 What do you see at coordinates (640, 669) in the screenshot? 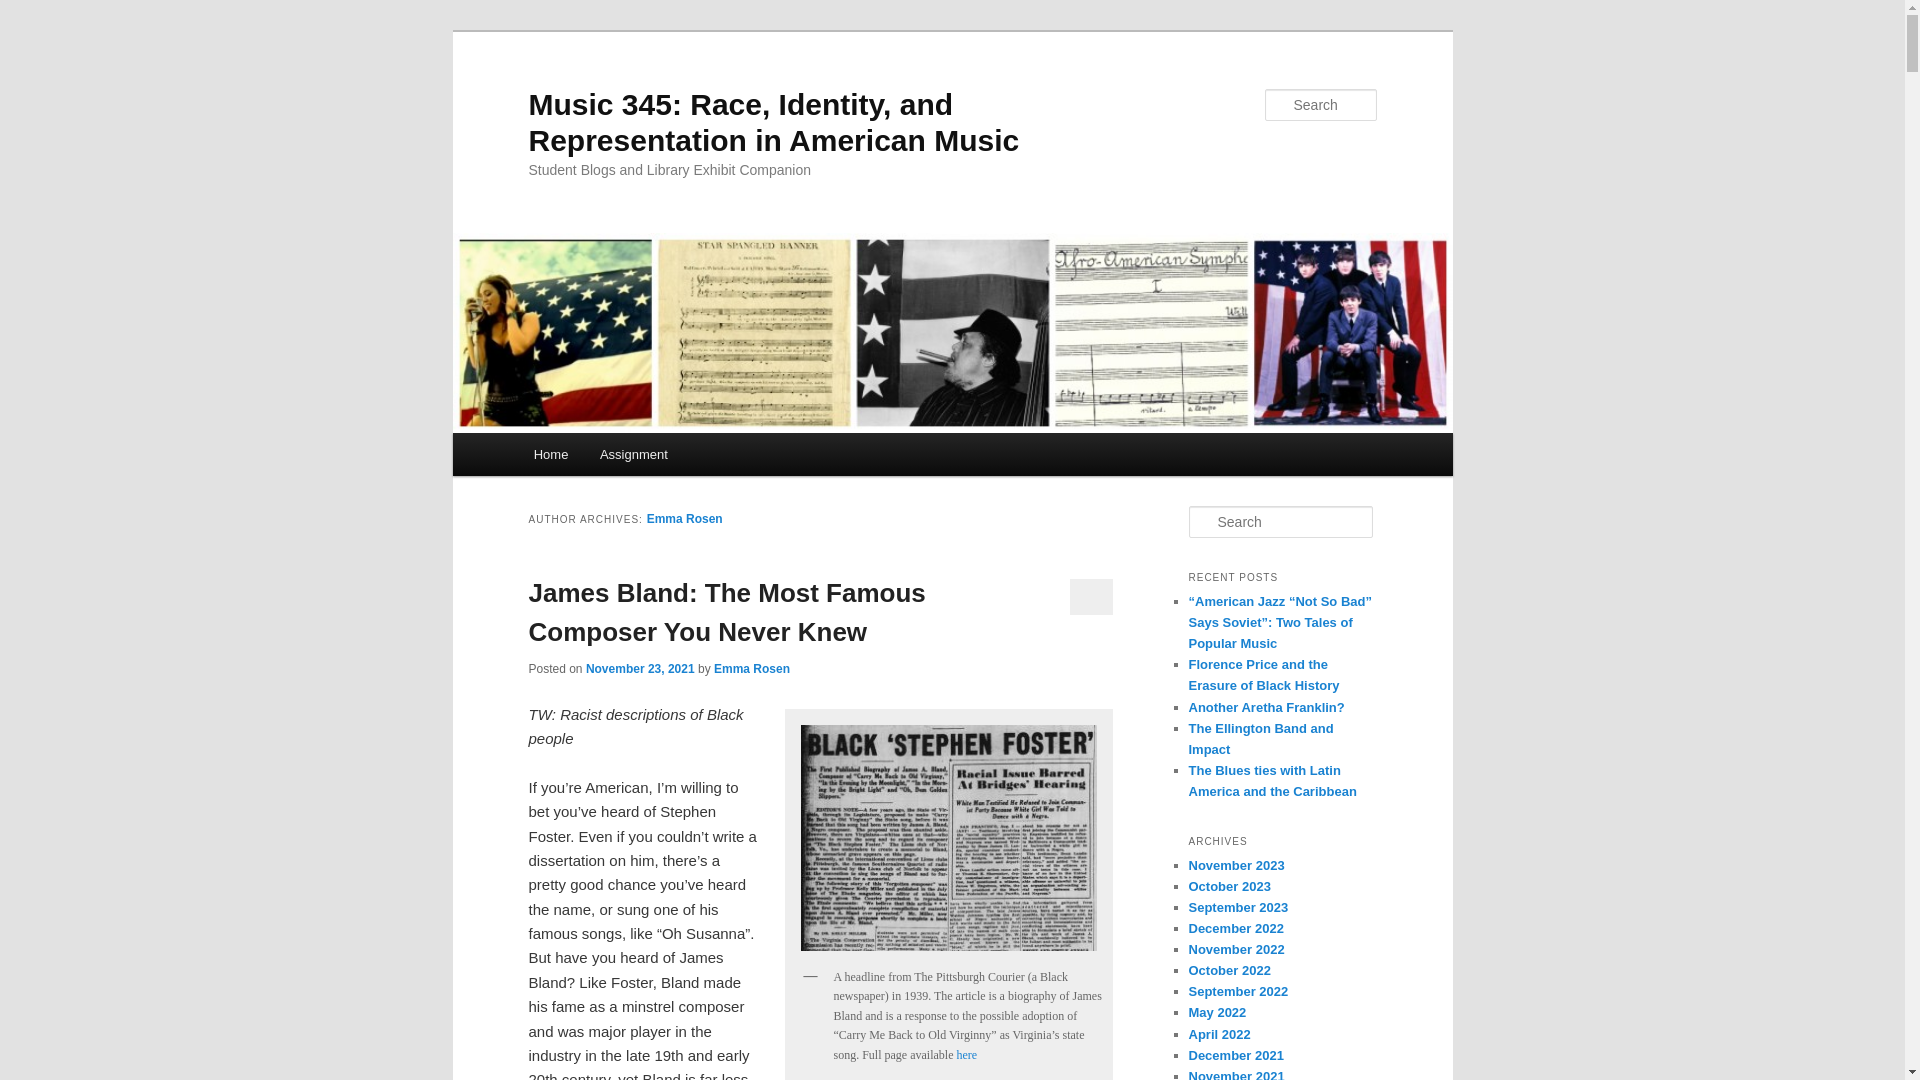
I see `12:54 pm` at bounding box center [640, 669].